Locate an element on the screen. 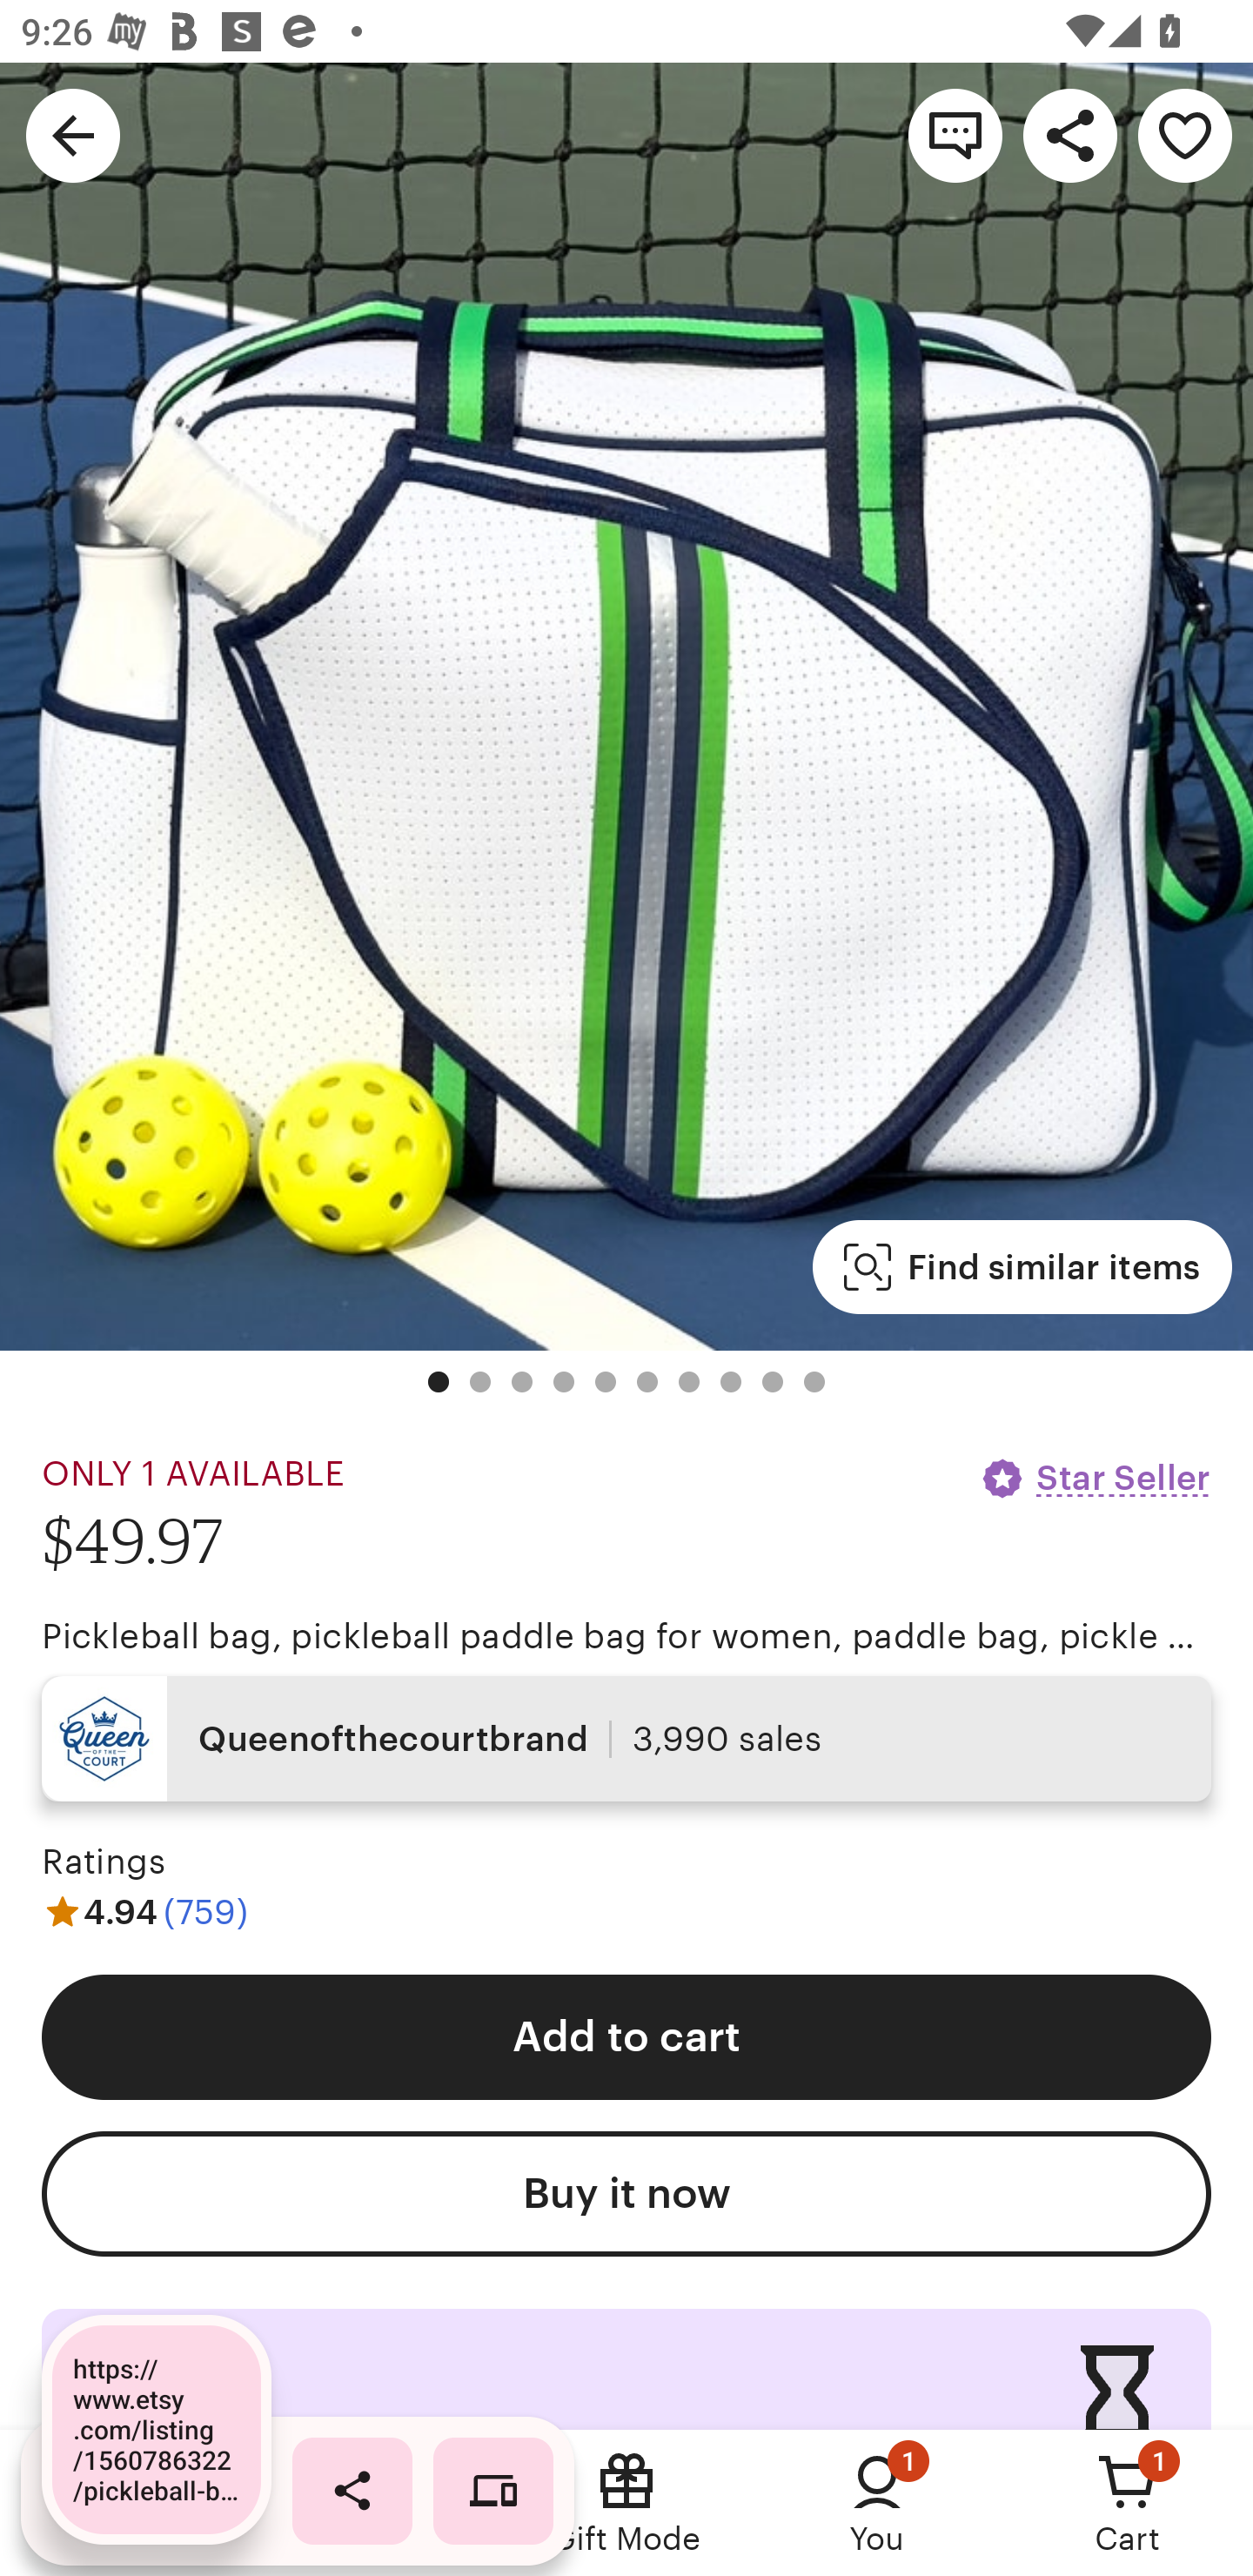 This screenshot has width=1253, height=2576. Navigate up is located at coordinates (73, 134).